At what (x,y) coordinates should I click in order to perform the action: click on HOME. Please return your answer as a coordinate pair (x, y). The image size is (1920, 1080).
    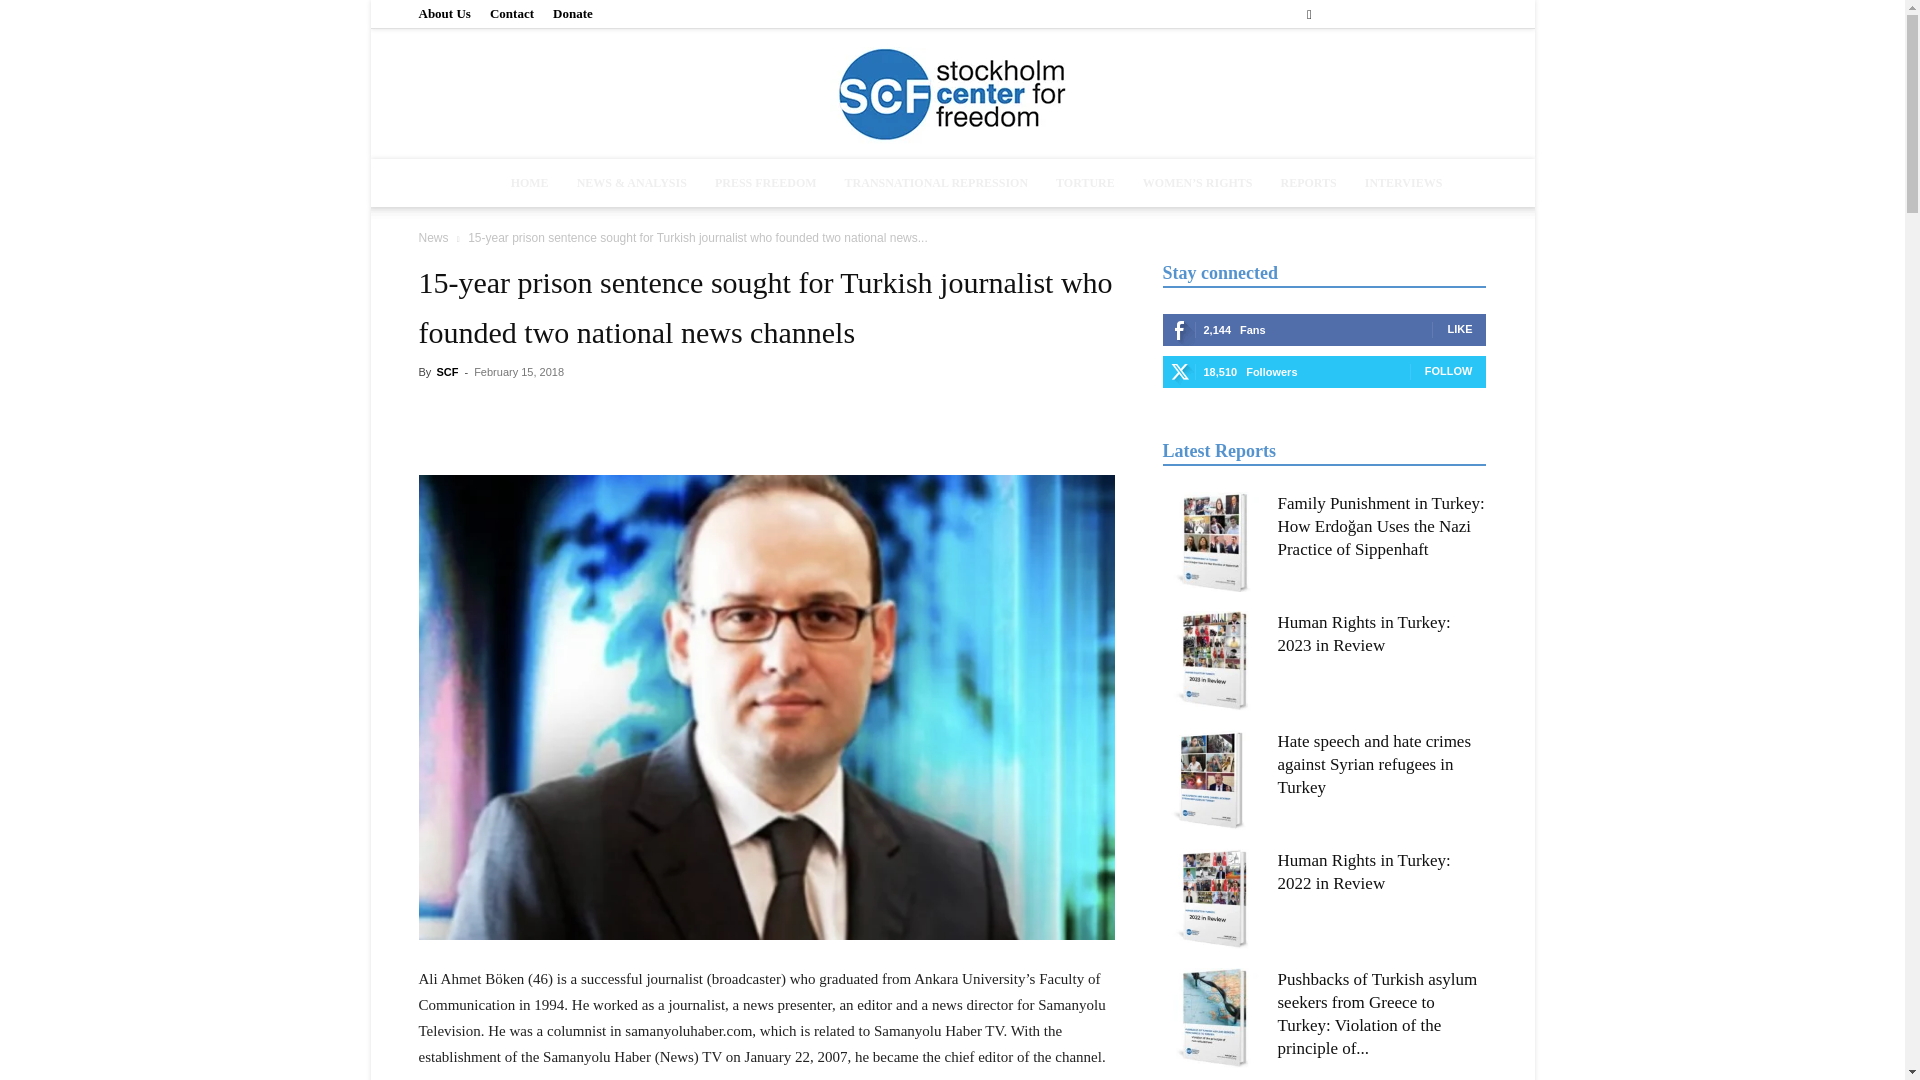
    Looking at the image, I should click on (530, 182).